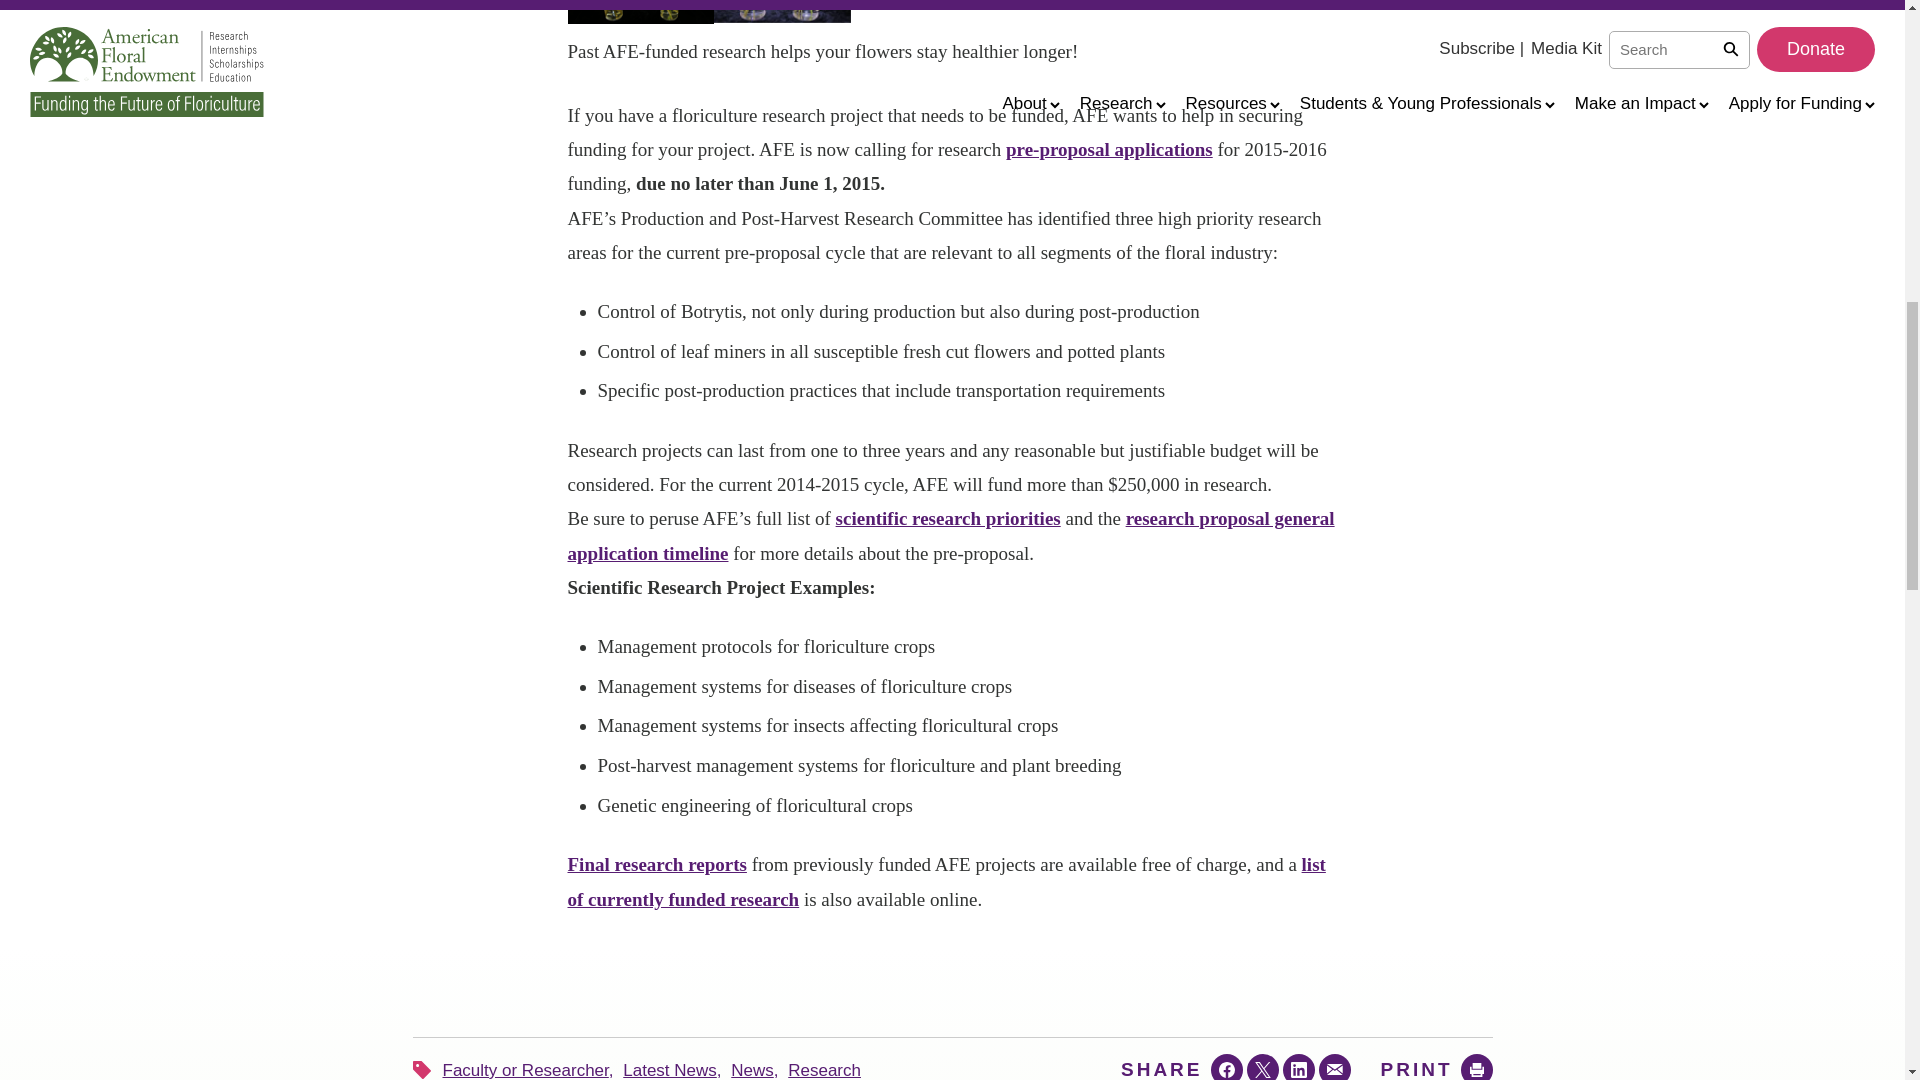 This screenshot has width=1920, height=1080. I want to click on Currently Funded Research, so click(947, 882).